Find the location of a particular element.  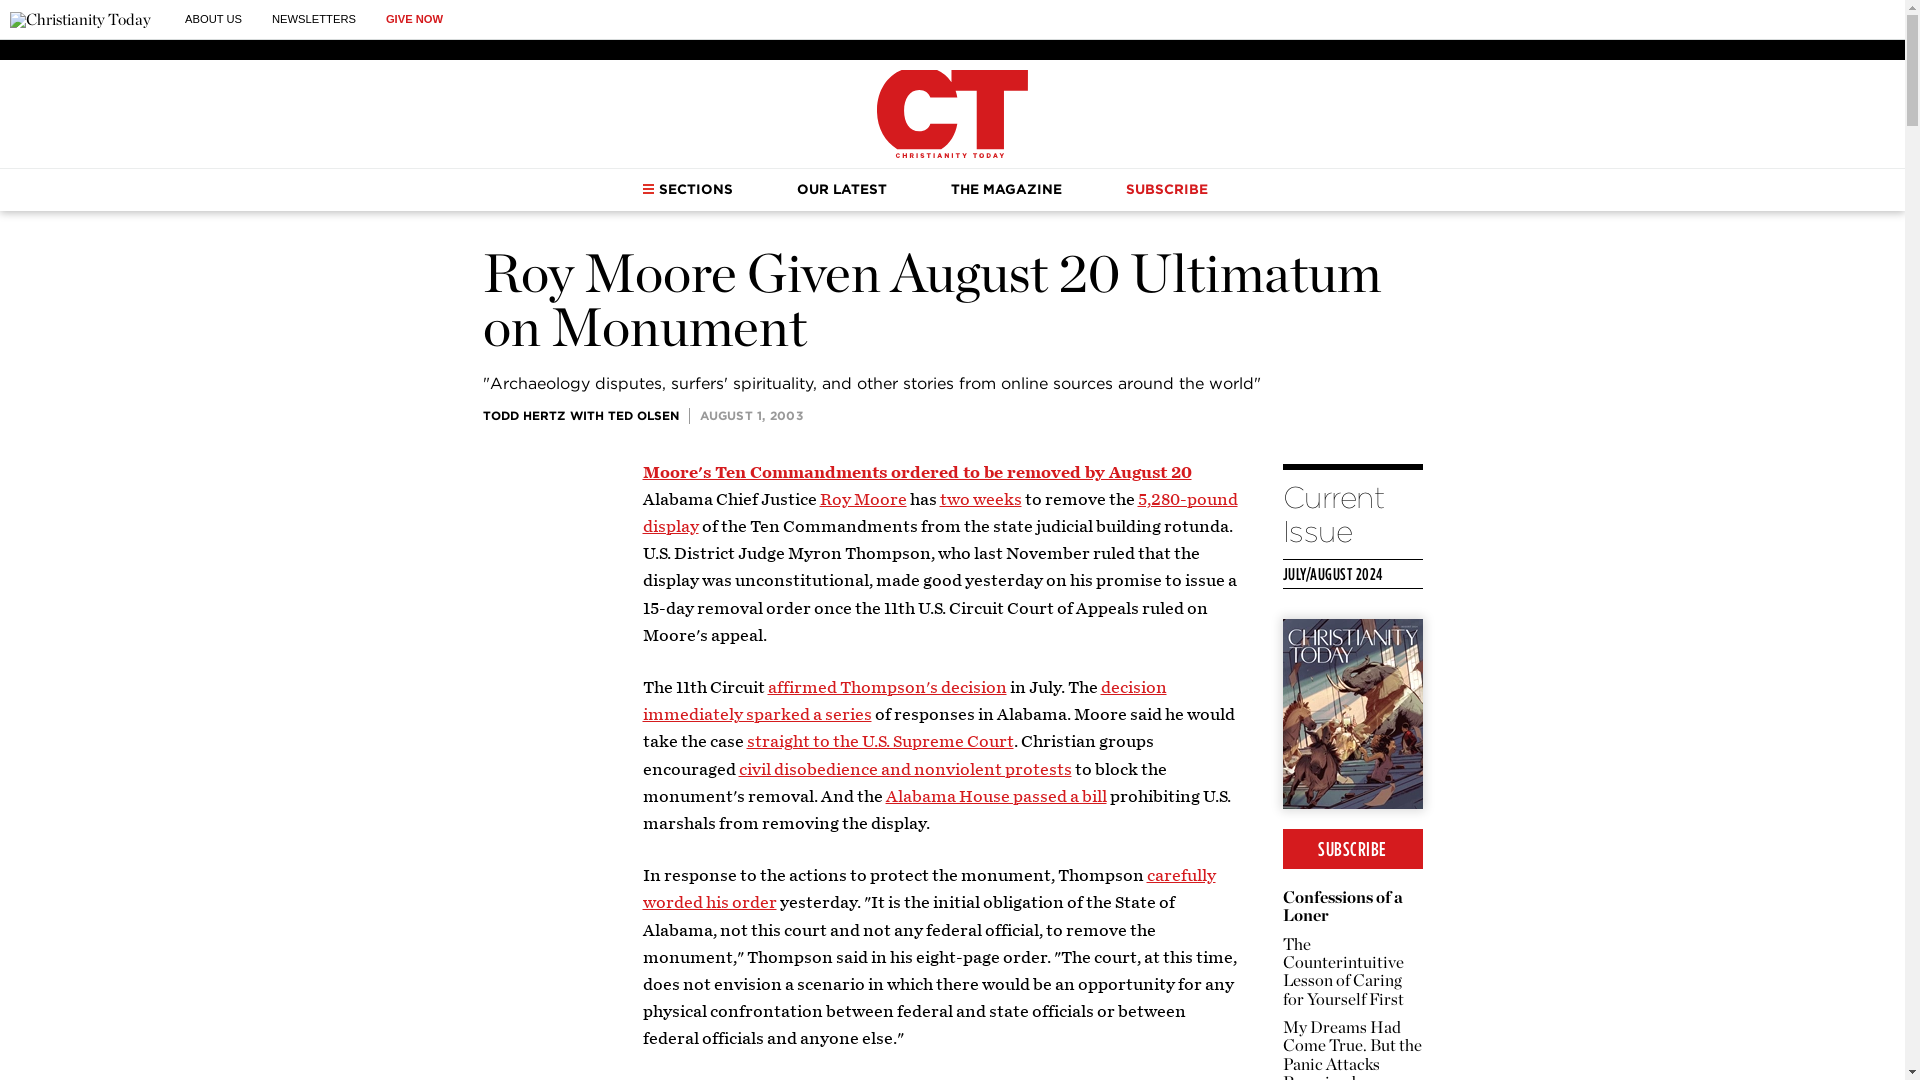

NEWSLETTERS is located at coordinates (314, 19).